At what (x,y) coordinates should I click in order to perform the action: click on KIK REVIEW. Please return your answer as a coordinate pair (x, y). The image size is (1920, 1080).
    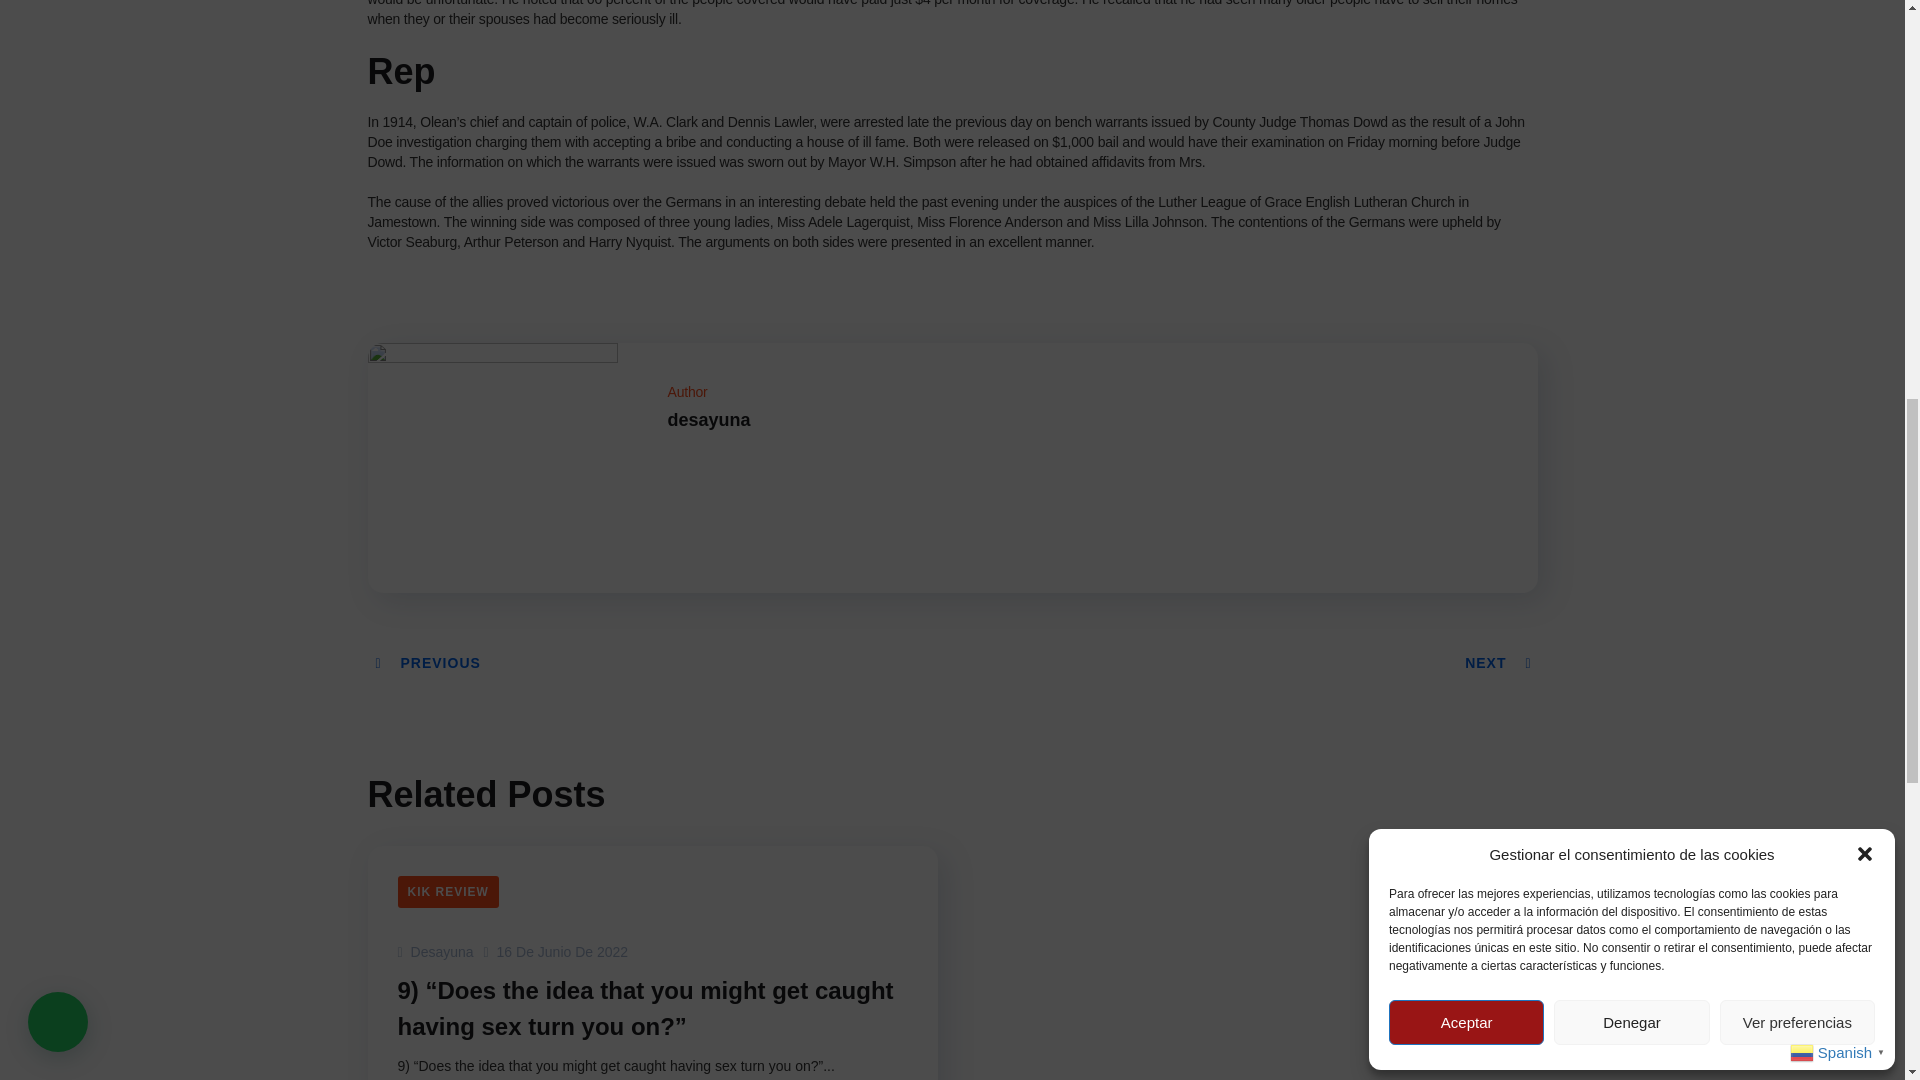
    Looking at the image, I should click on (448, 892).